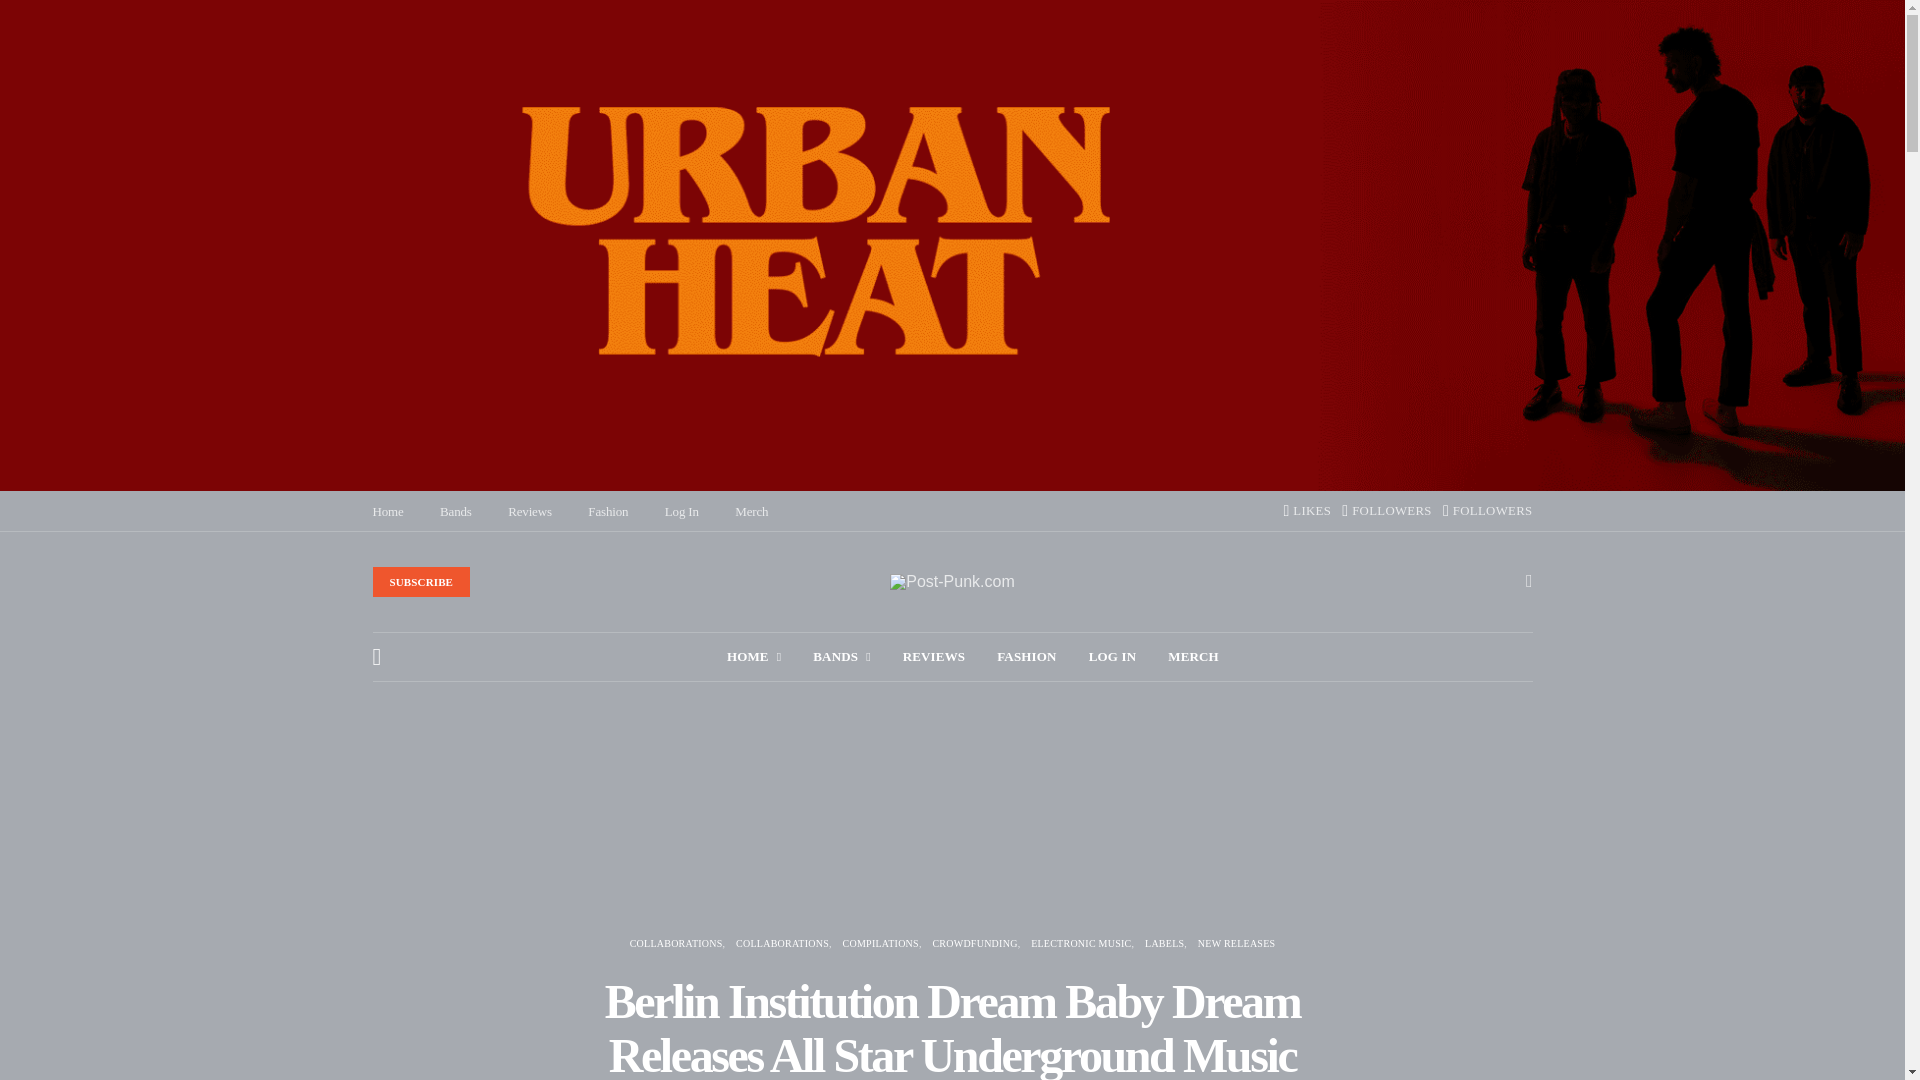 This screenshot has height=1080, width=1920. Describe the element at coordinates (934, 656) in the screenshot. I see `REVIEWS` at that location.